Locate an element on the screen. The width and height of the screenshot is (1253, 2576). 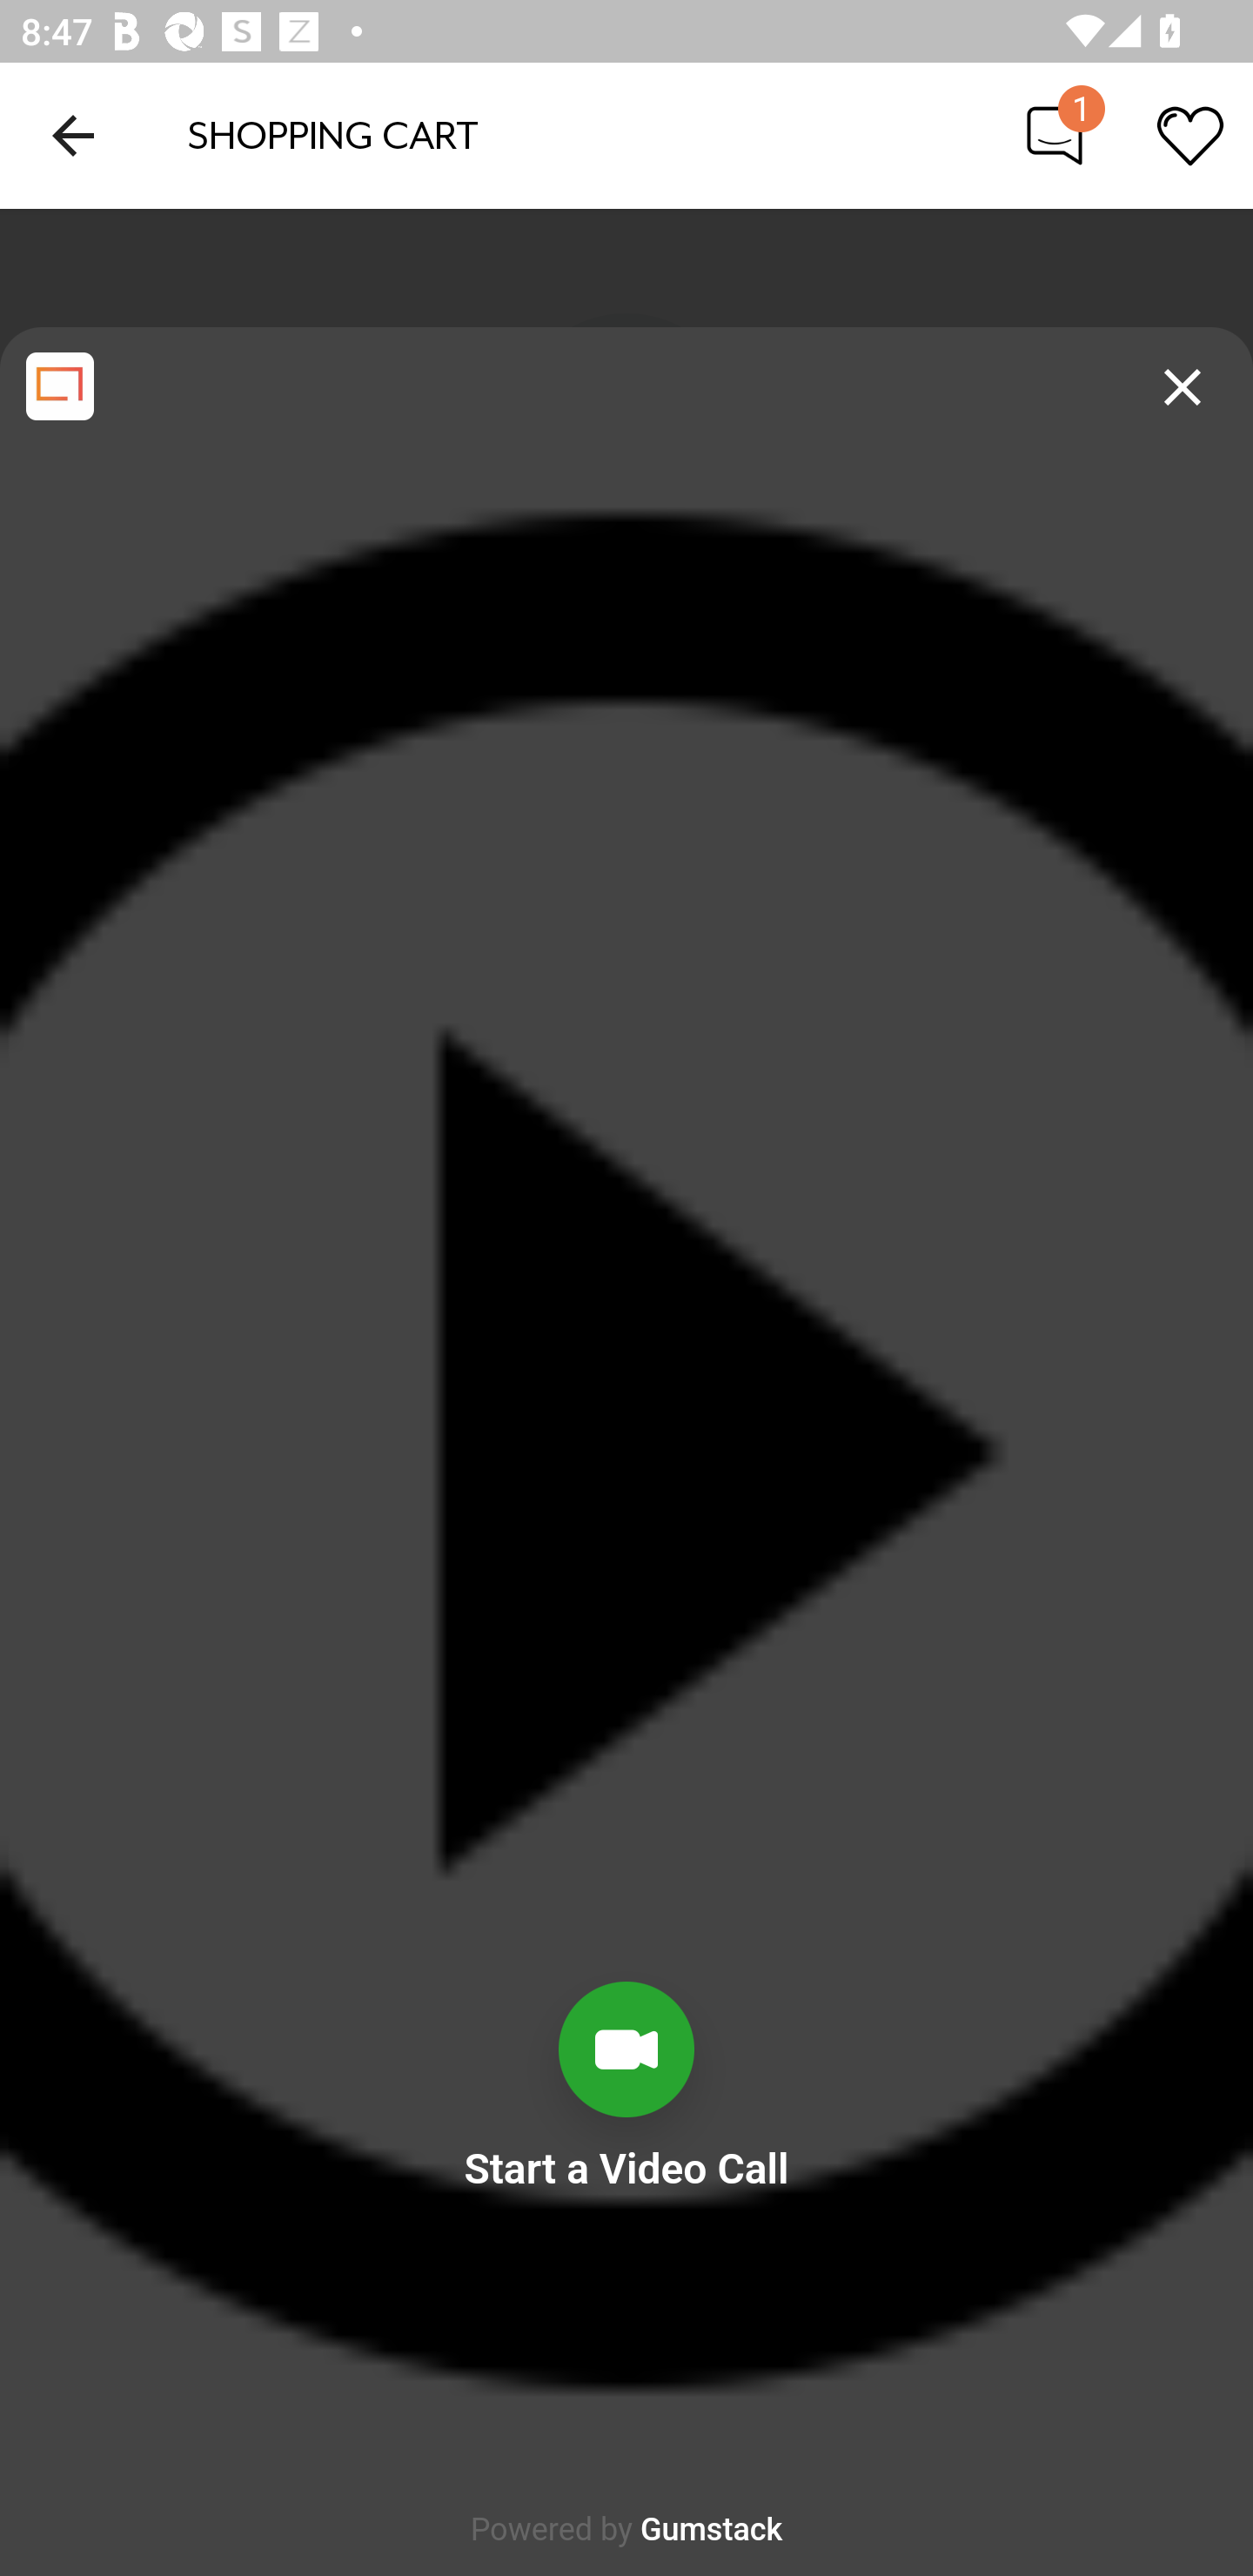
Gumstack is located at coordinates (711, 2531).